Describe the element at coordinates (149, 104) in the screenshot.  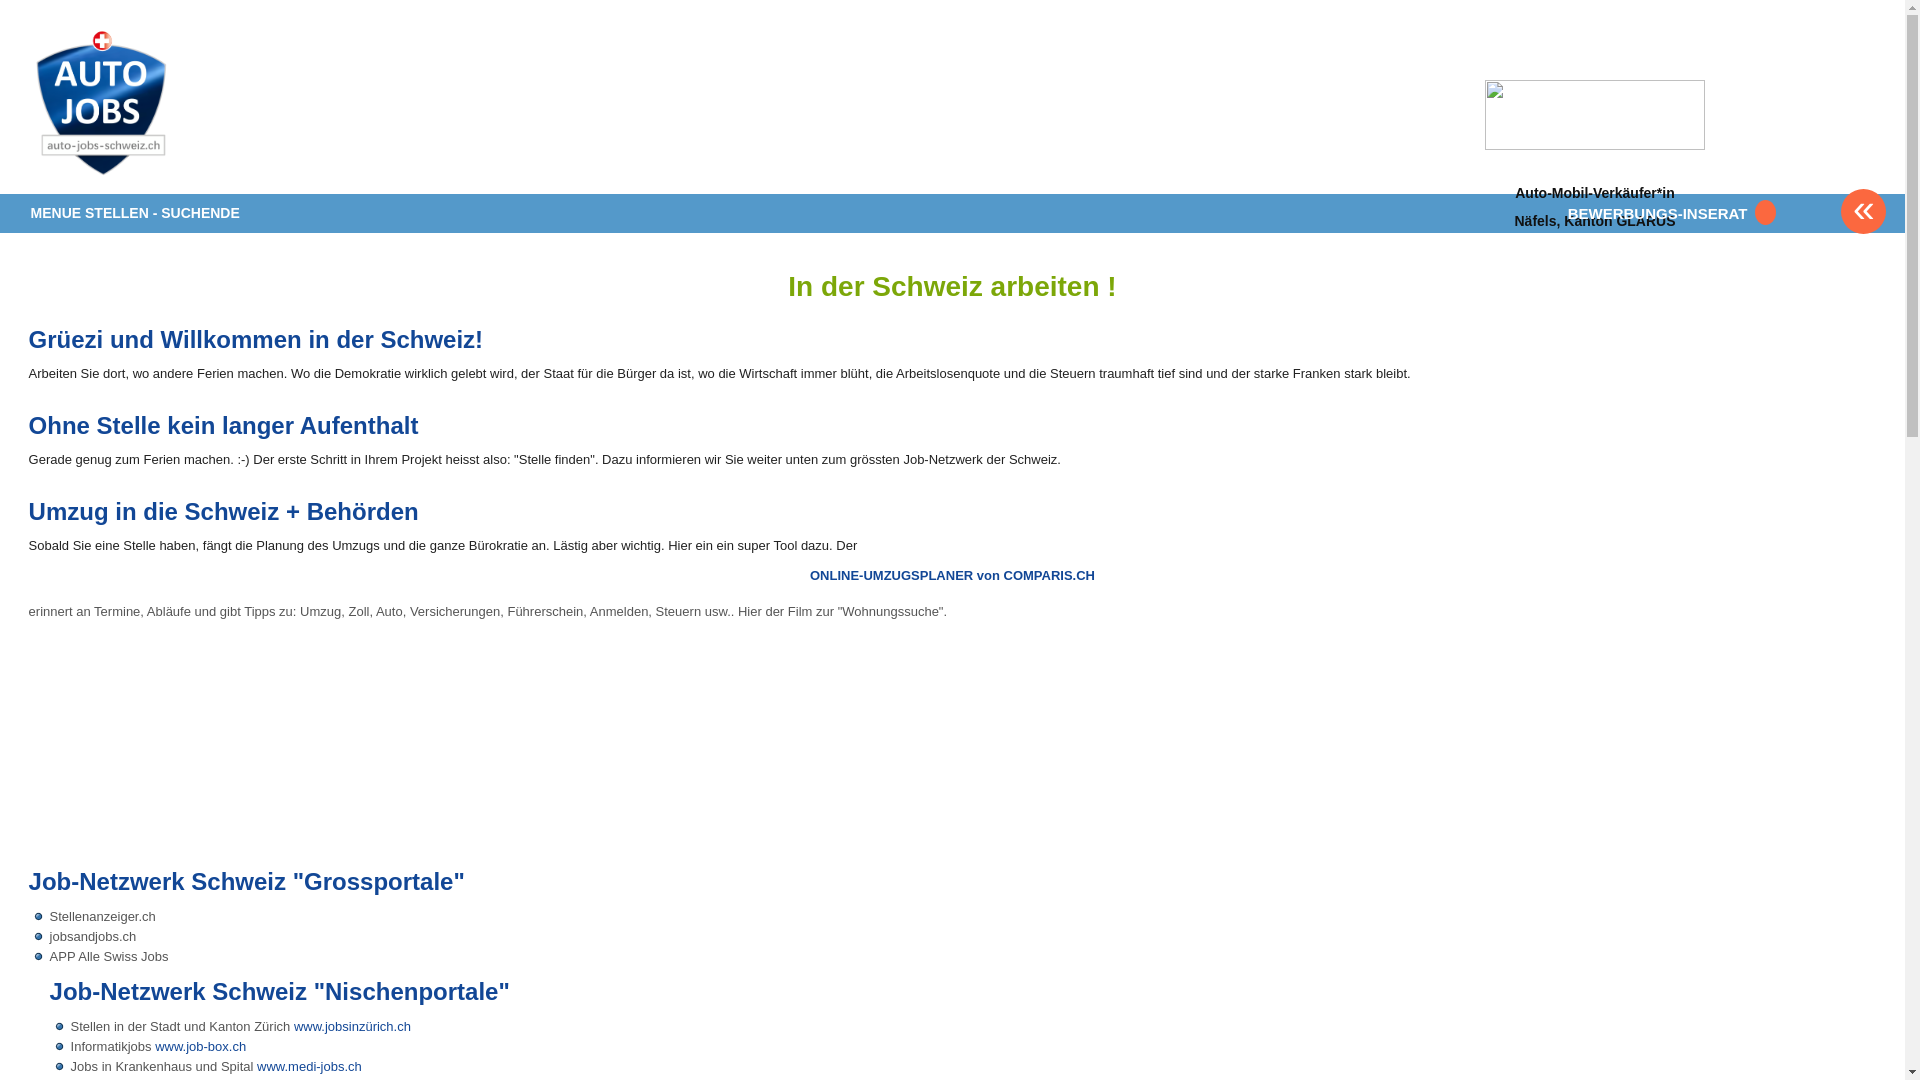
I see `www.StellenAnzeiger.ch` at that location.